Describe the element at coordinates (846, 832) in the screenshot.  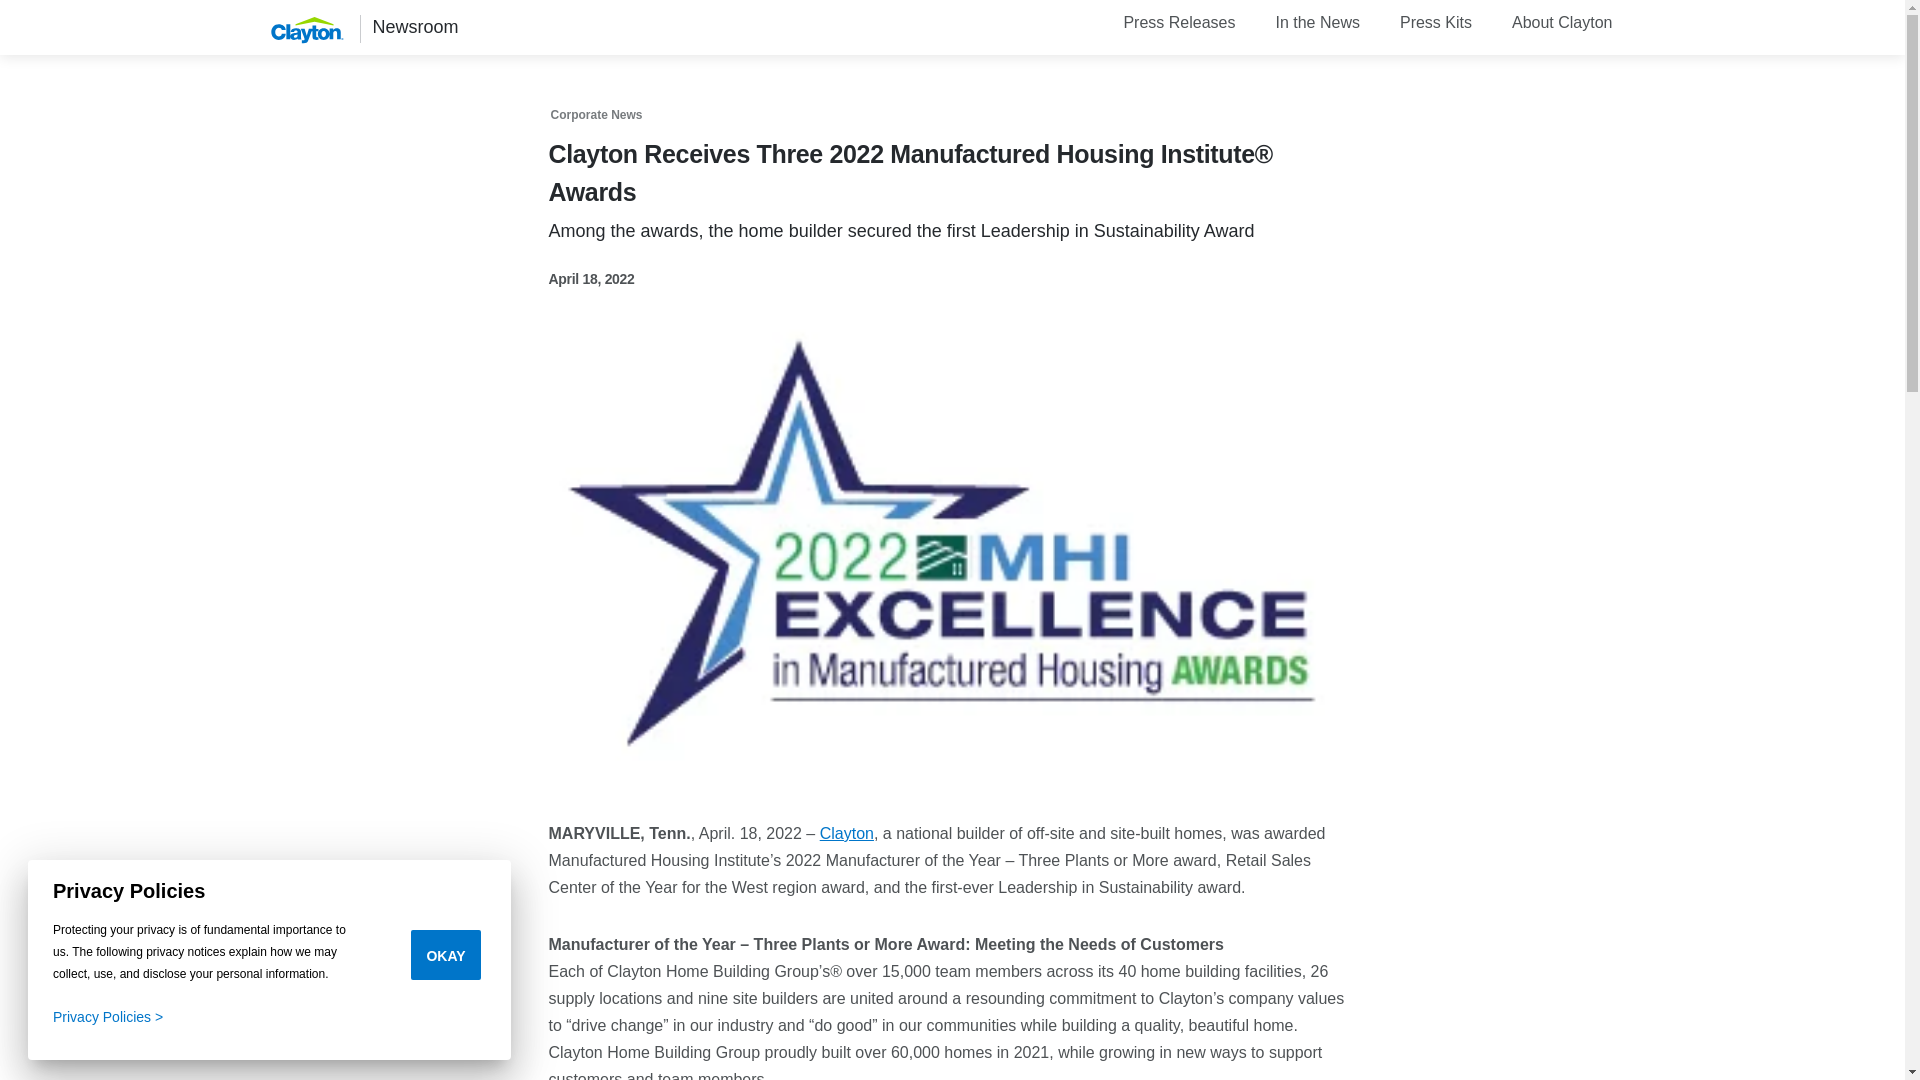
I see `Clayton` at that location.